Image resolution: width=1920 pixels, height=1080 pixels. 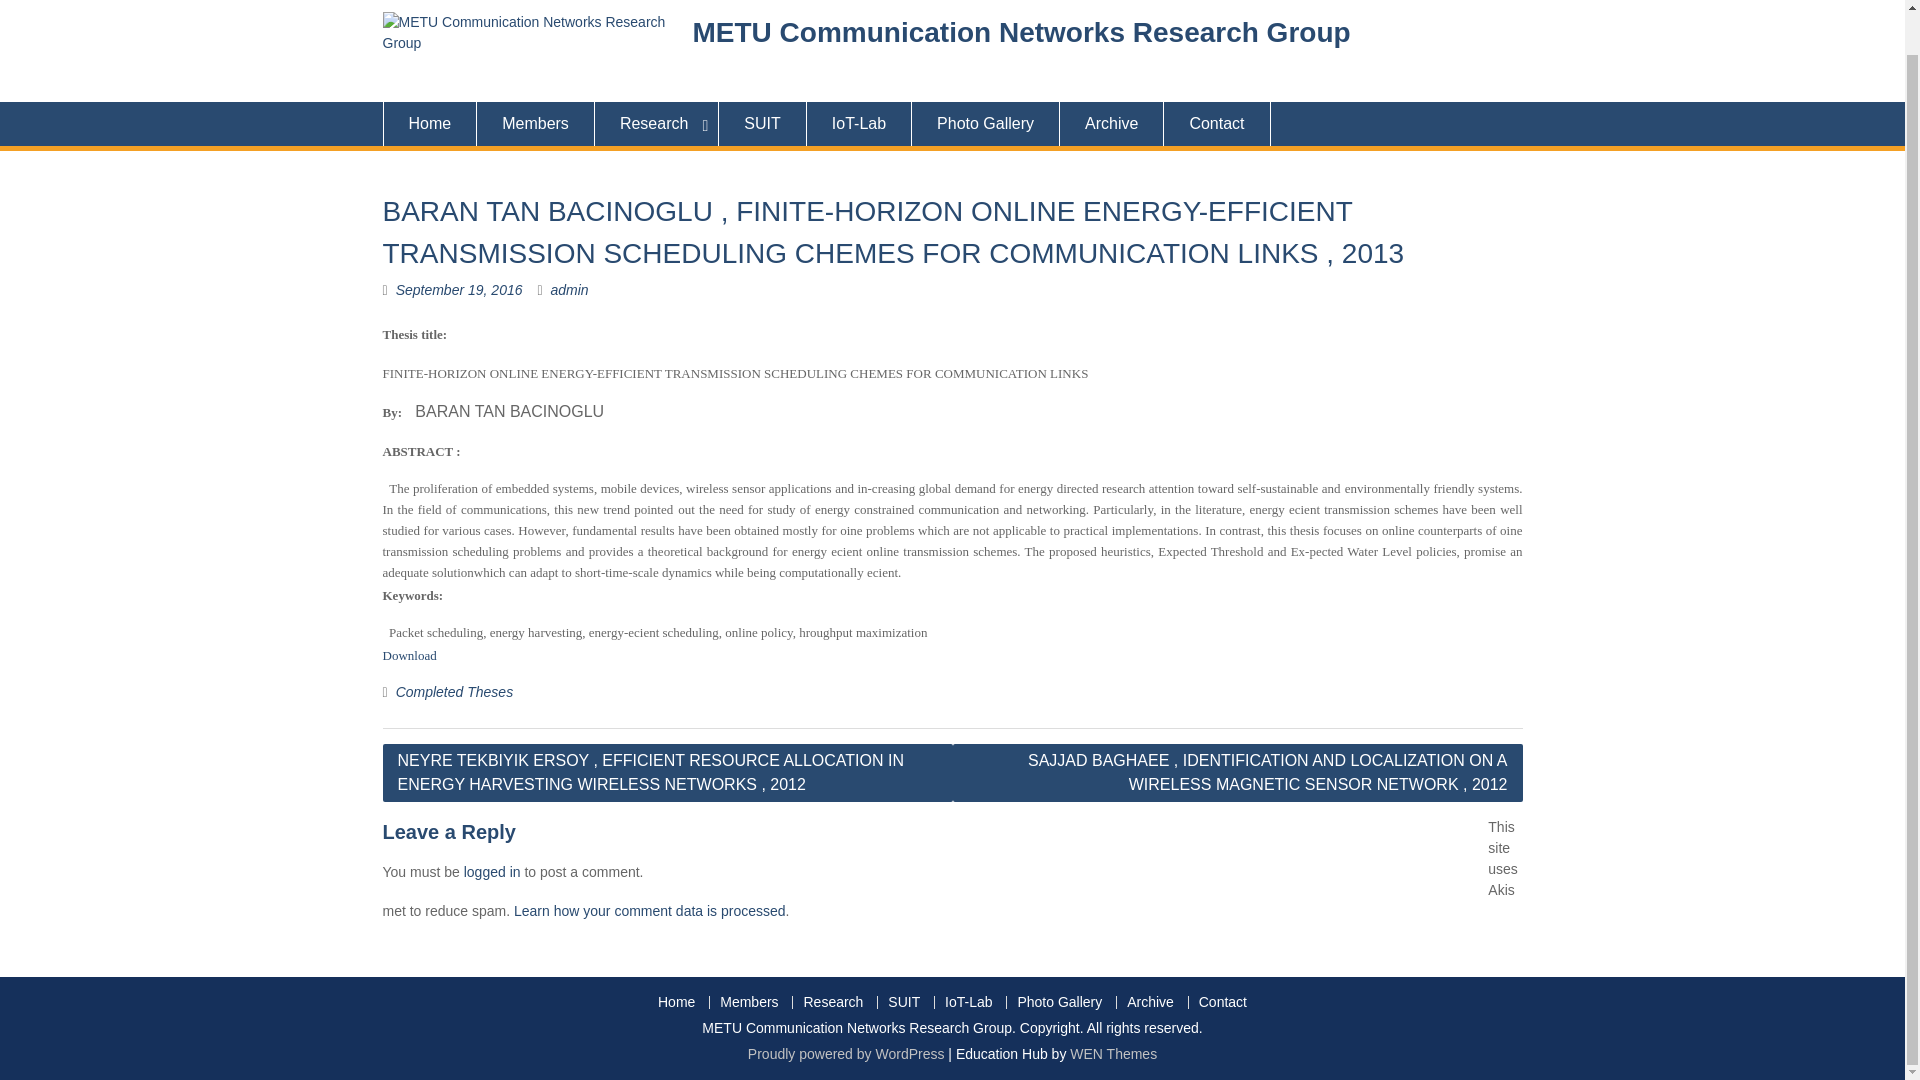 What do you see at coordinates (408, 654) in the screenshot?
I see `Download` at bounding box center [408, 654].